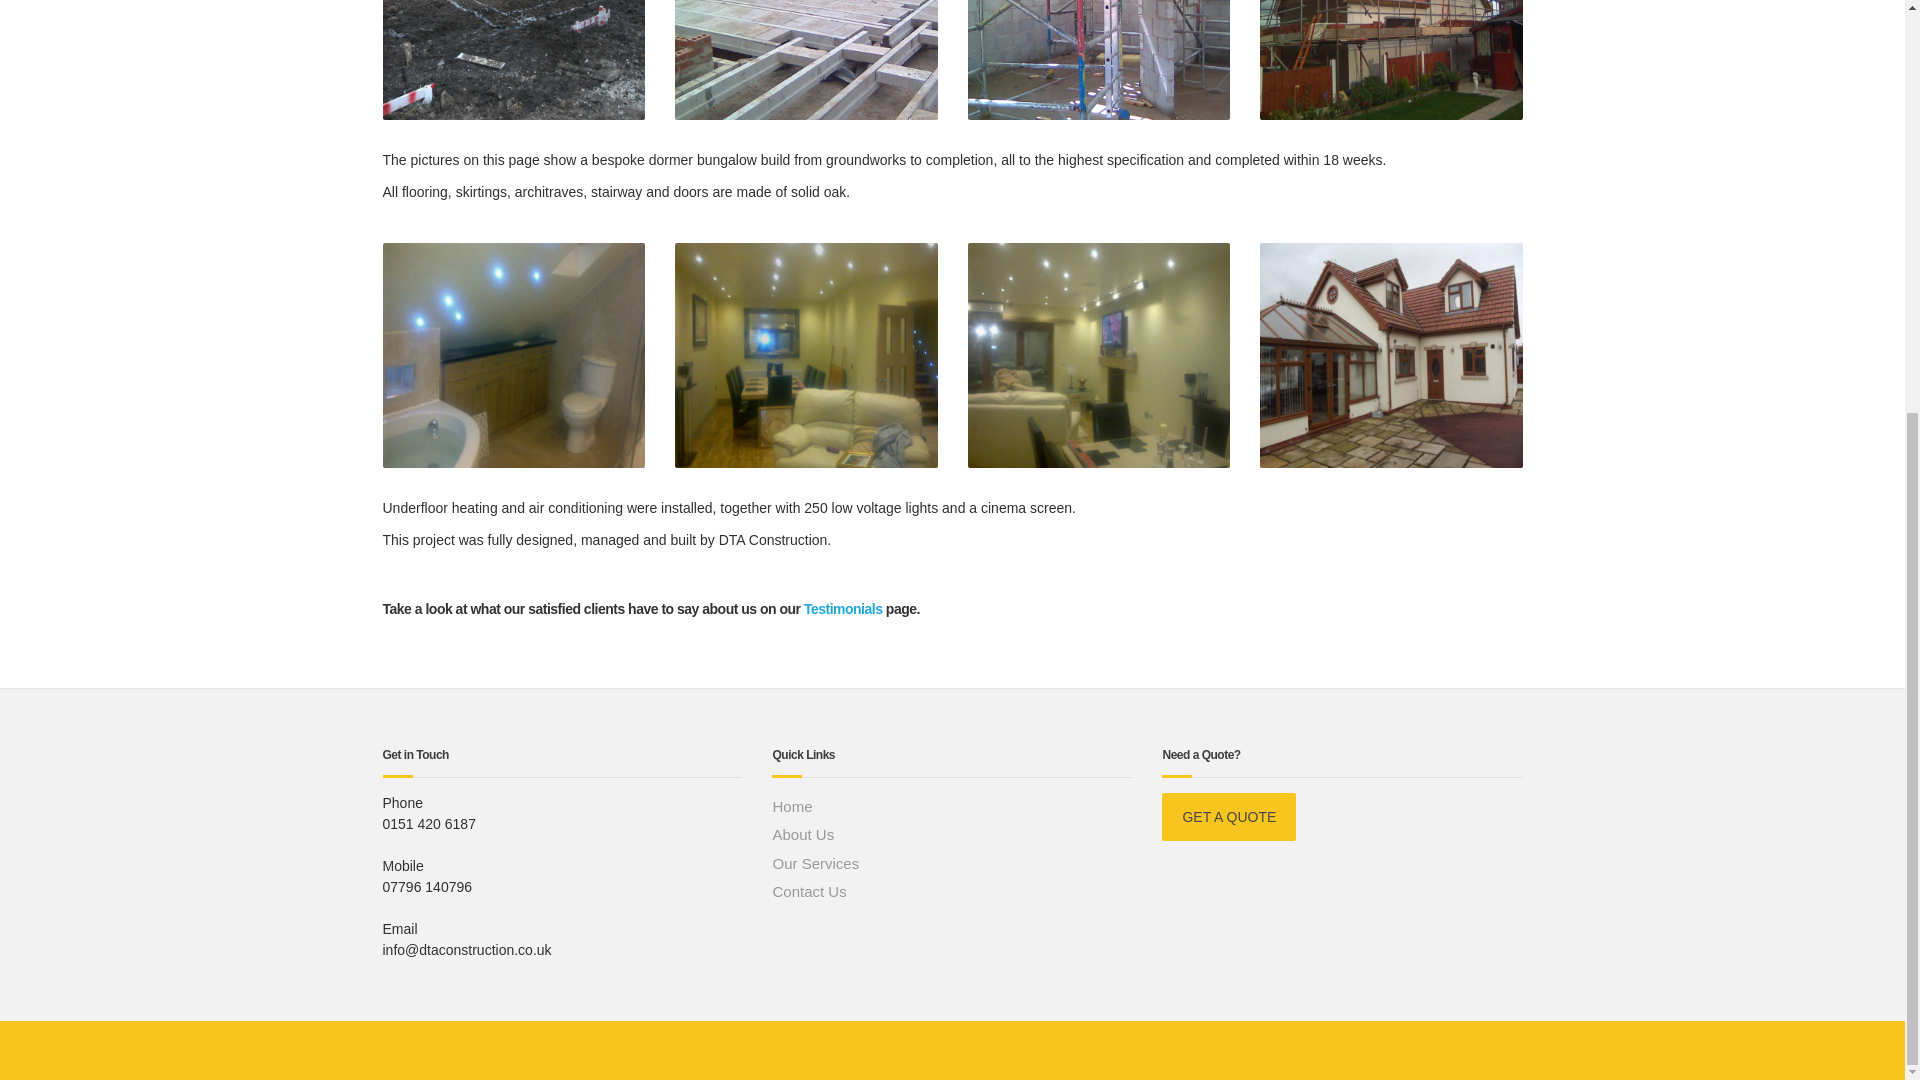 Image resolution: width=1920 pixels, height=1080 pixels. What do you see at coordinates (1228, 816) in the screenshot?
I see `GET A QUOTE` at bounding box center [1228, 816].